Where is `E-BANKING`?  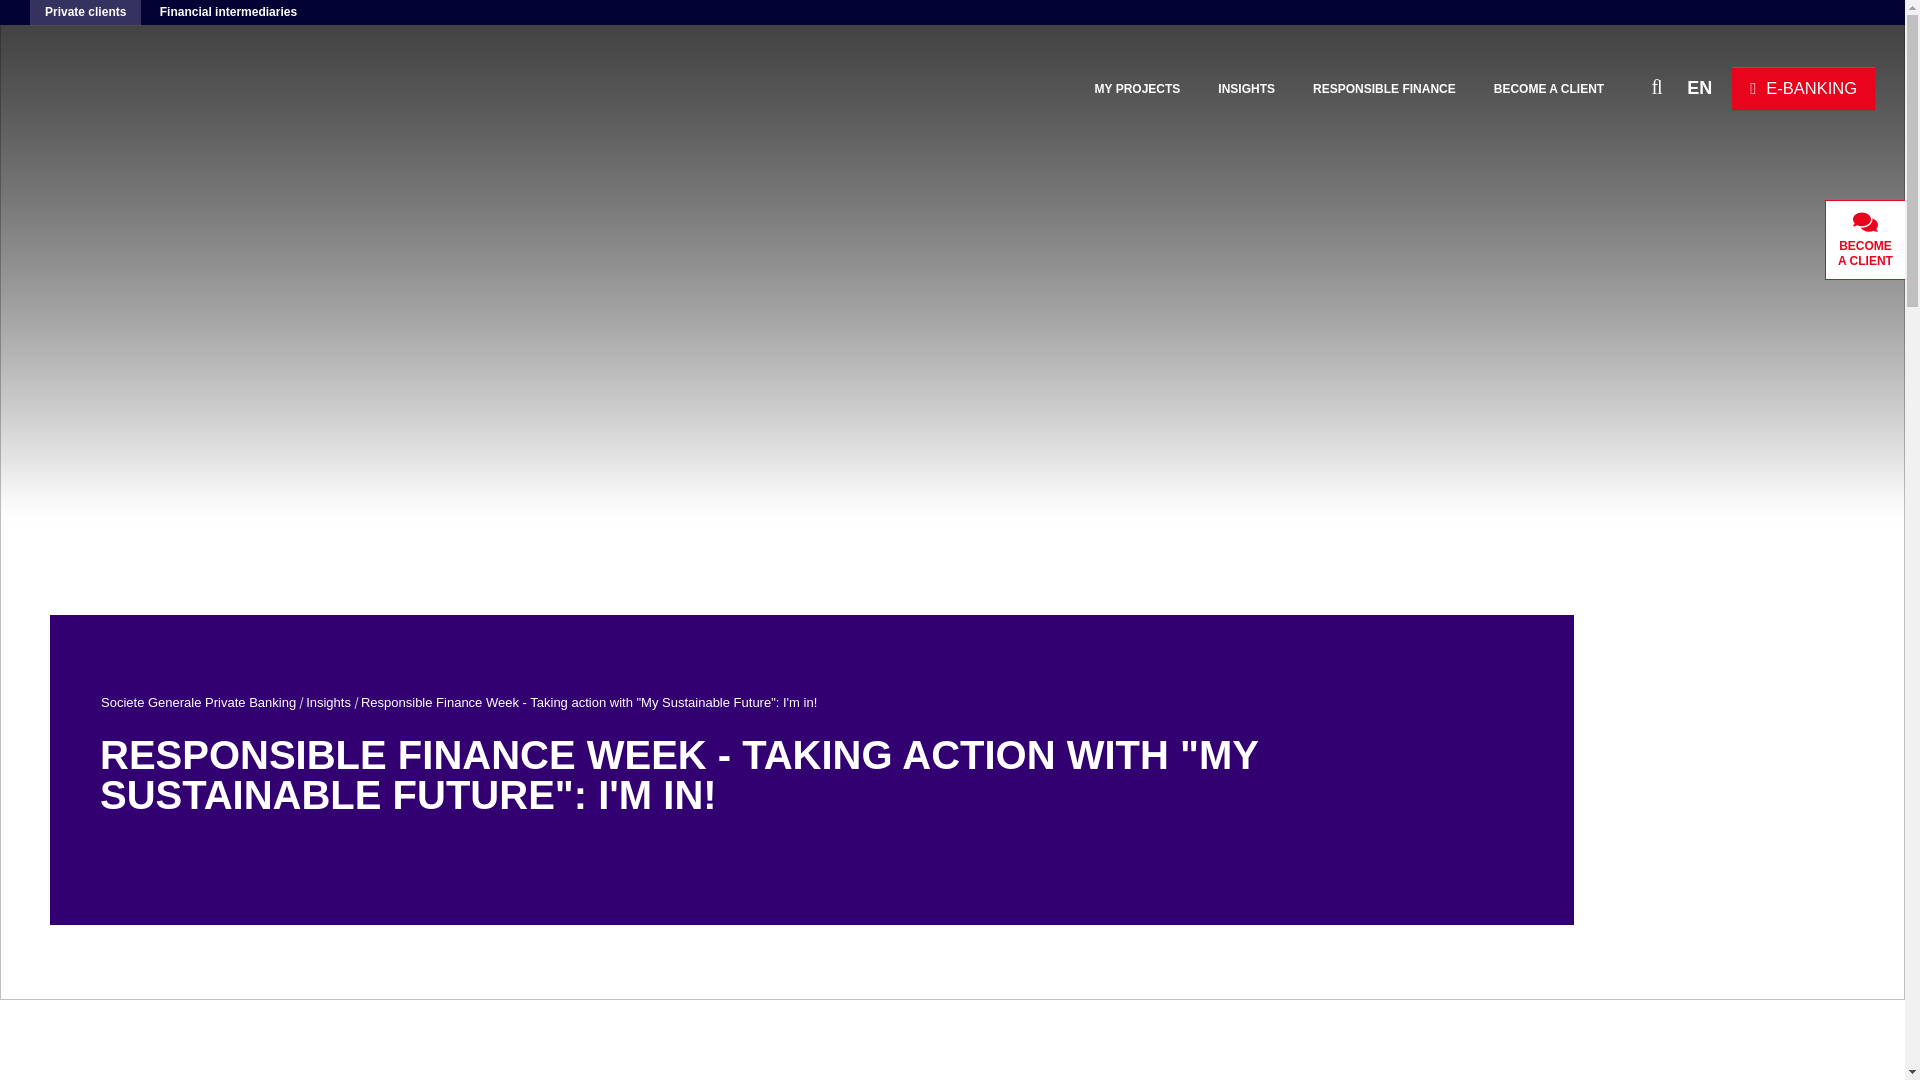 E-BANKING is located at coordinates (1803, 88).